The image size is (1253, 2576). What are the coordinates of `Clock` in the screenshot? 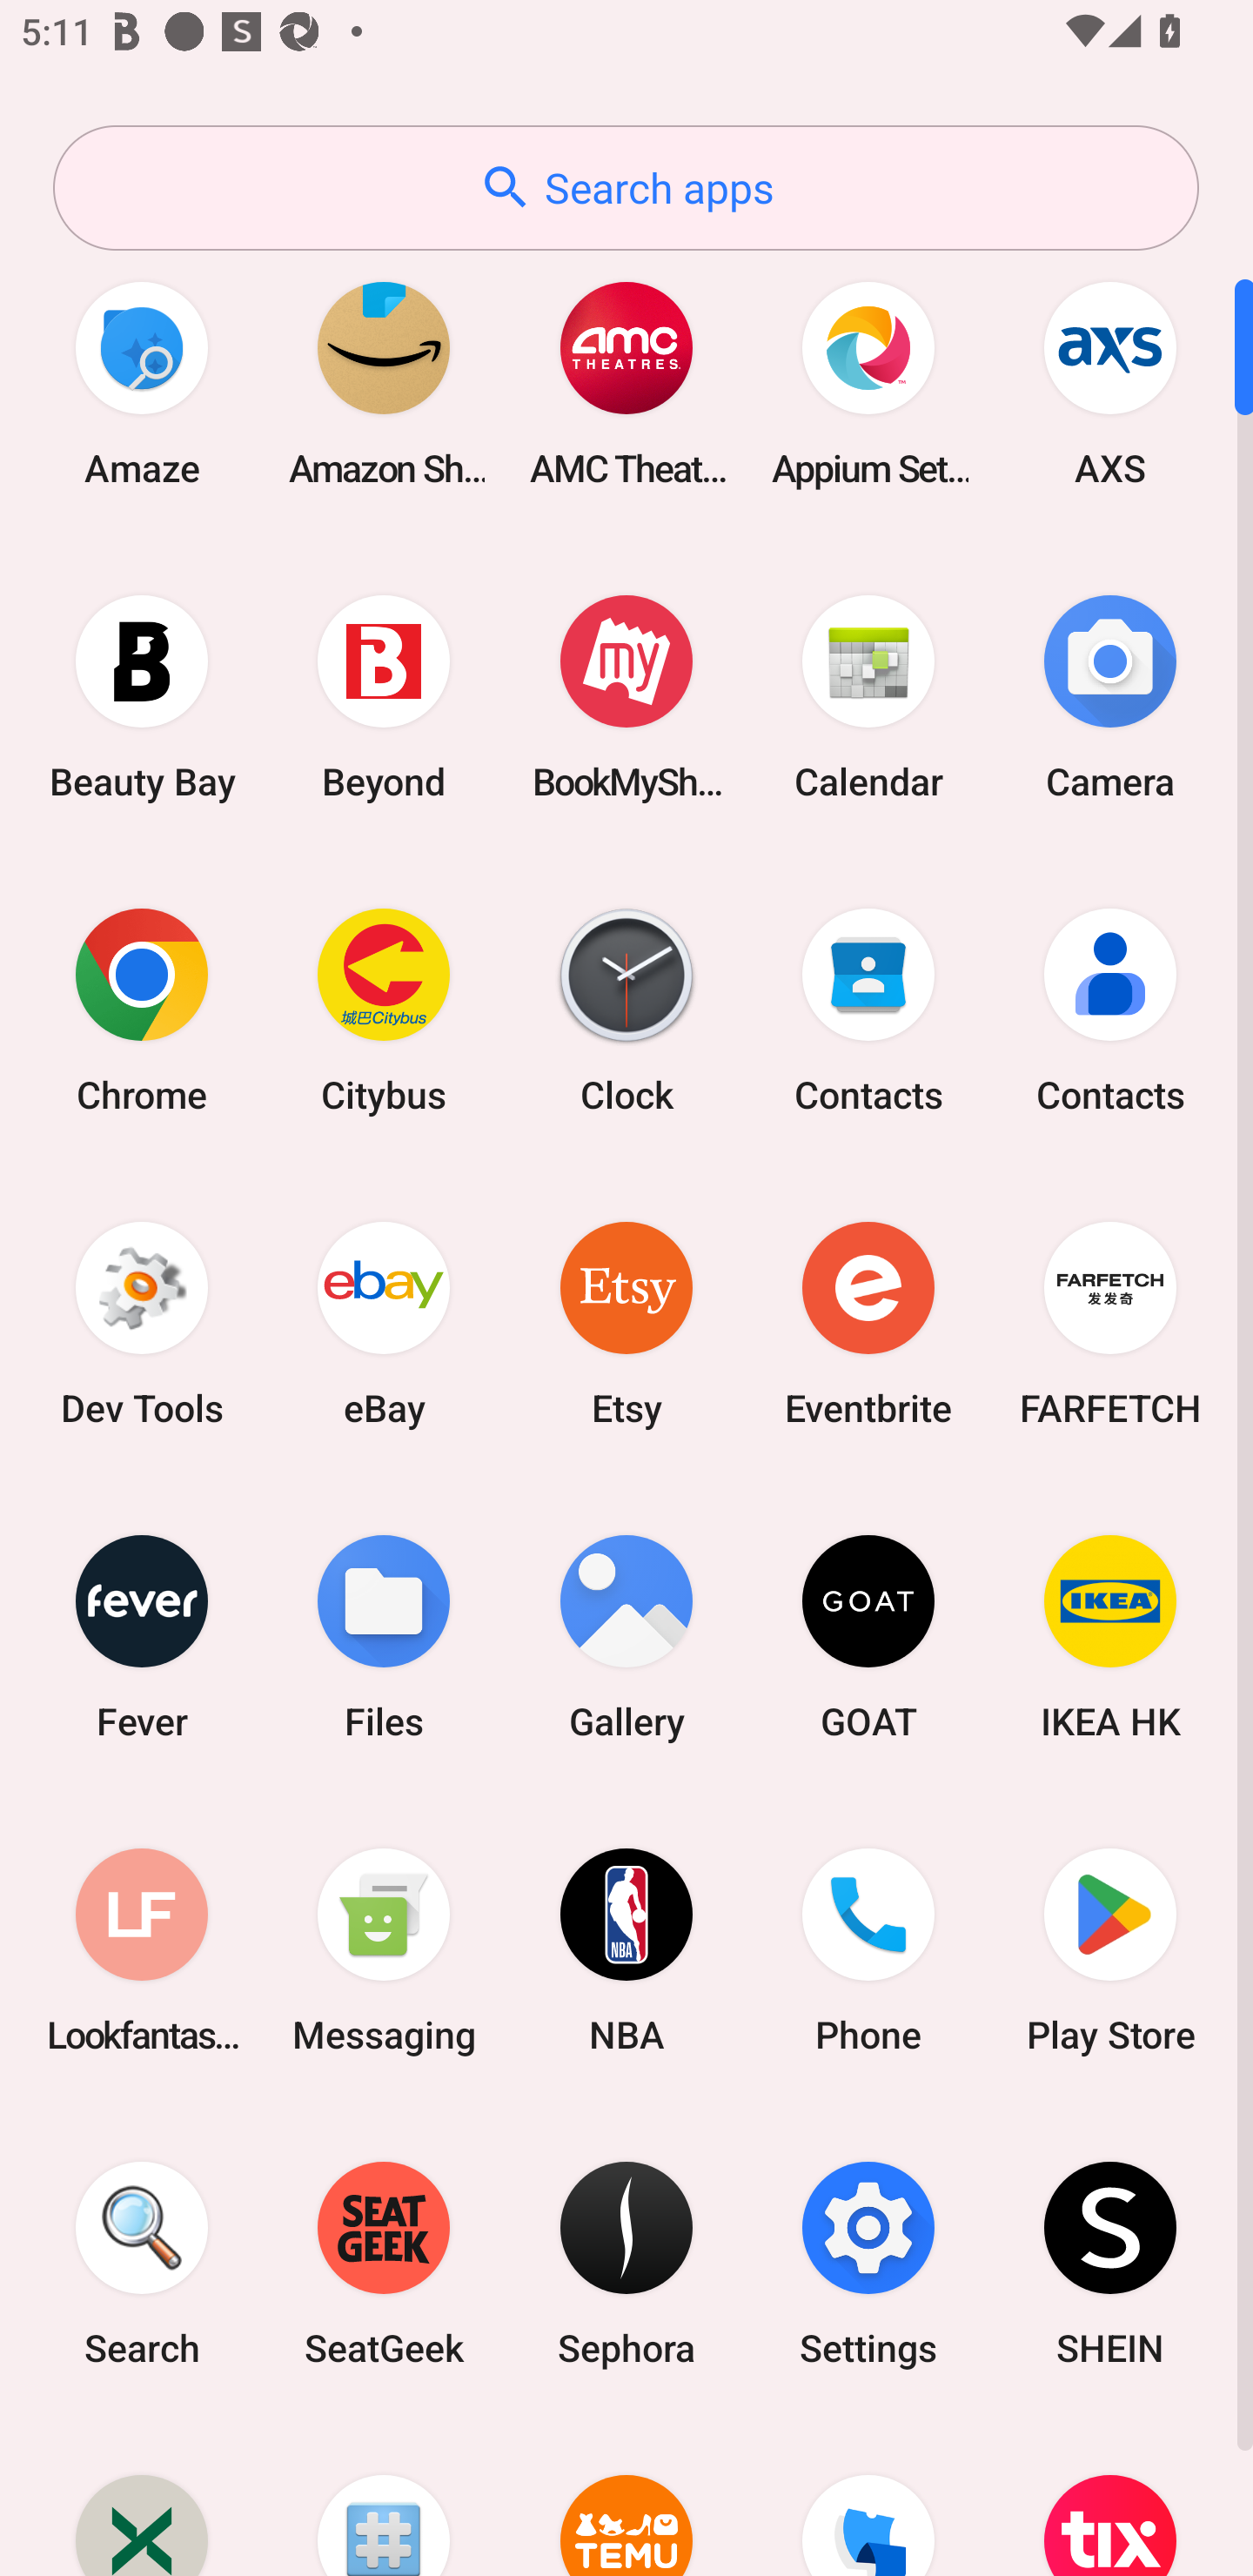 It's located at (626, 1010).